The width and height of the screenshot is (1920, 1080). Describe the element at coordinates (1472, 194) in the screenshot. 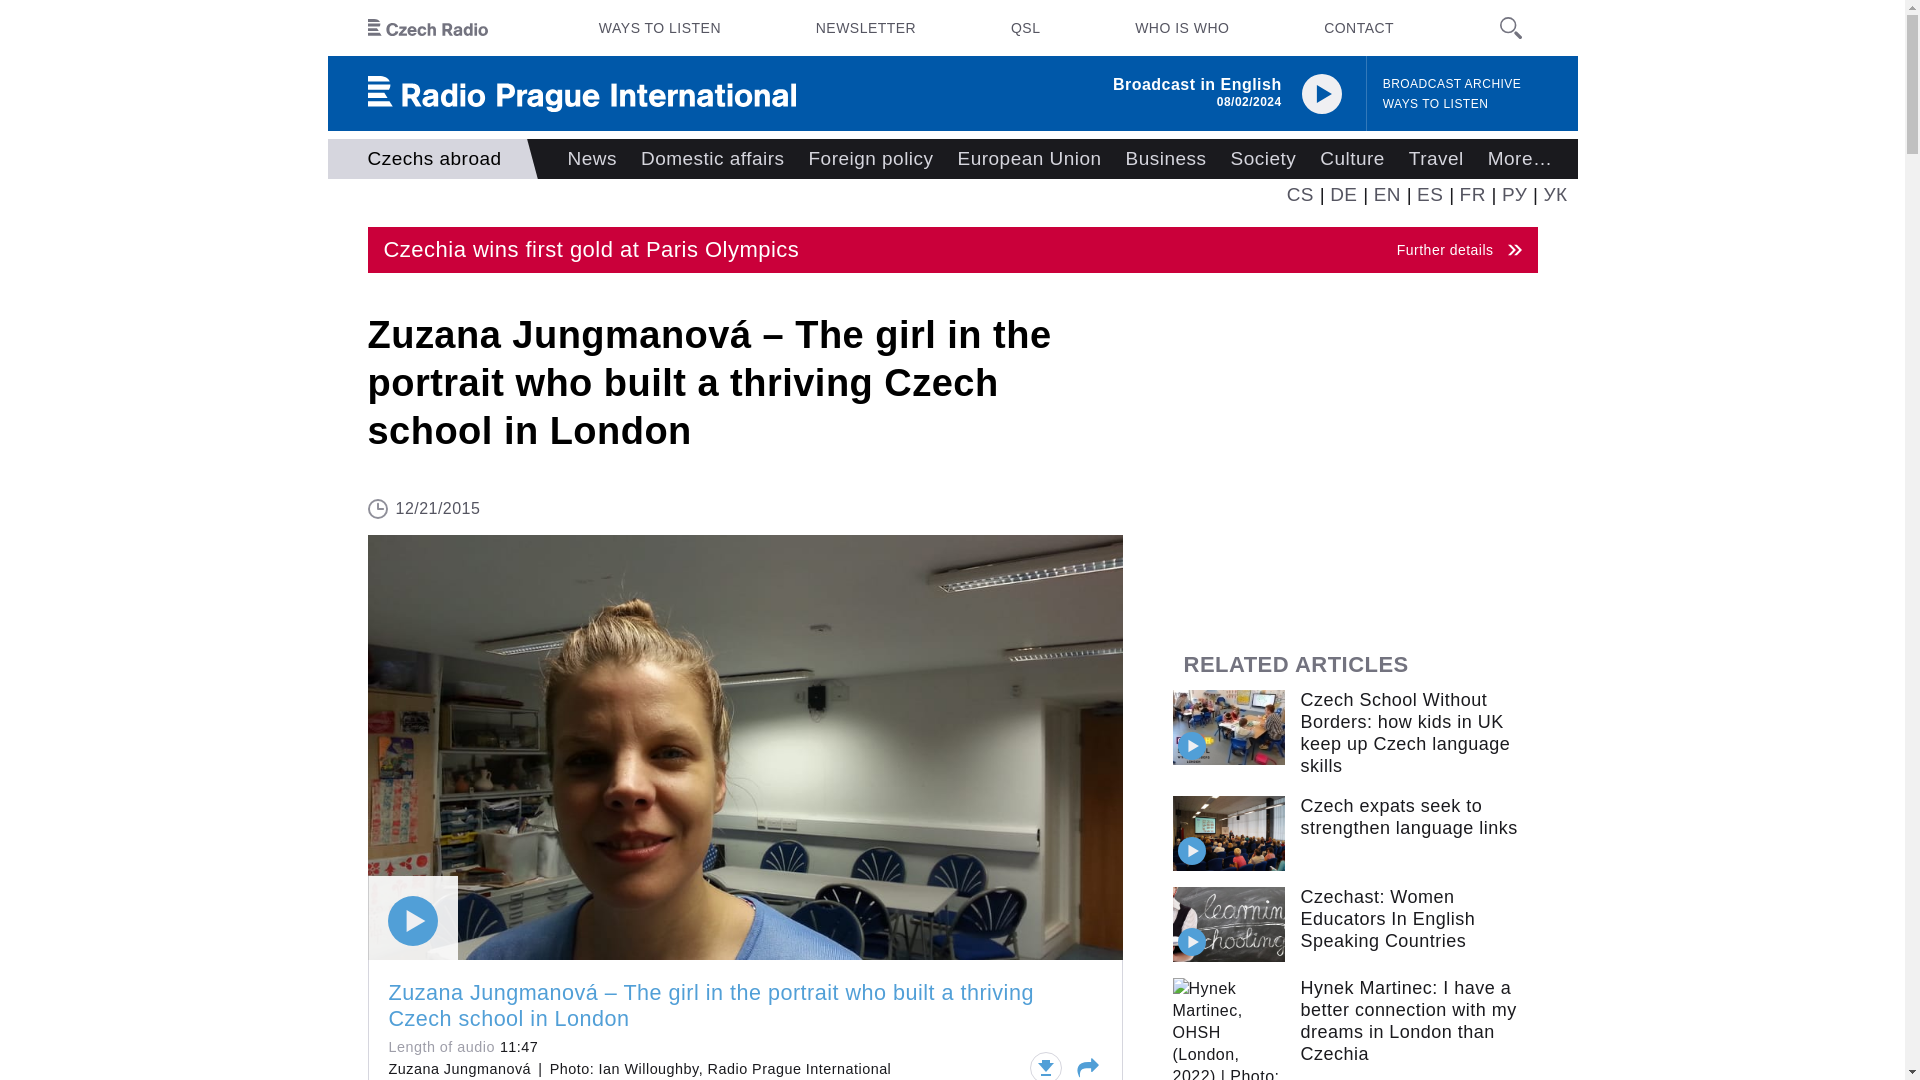

I see `FR` at that location.